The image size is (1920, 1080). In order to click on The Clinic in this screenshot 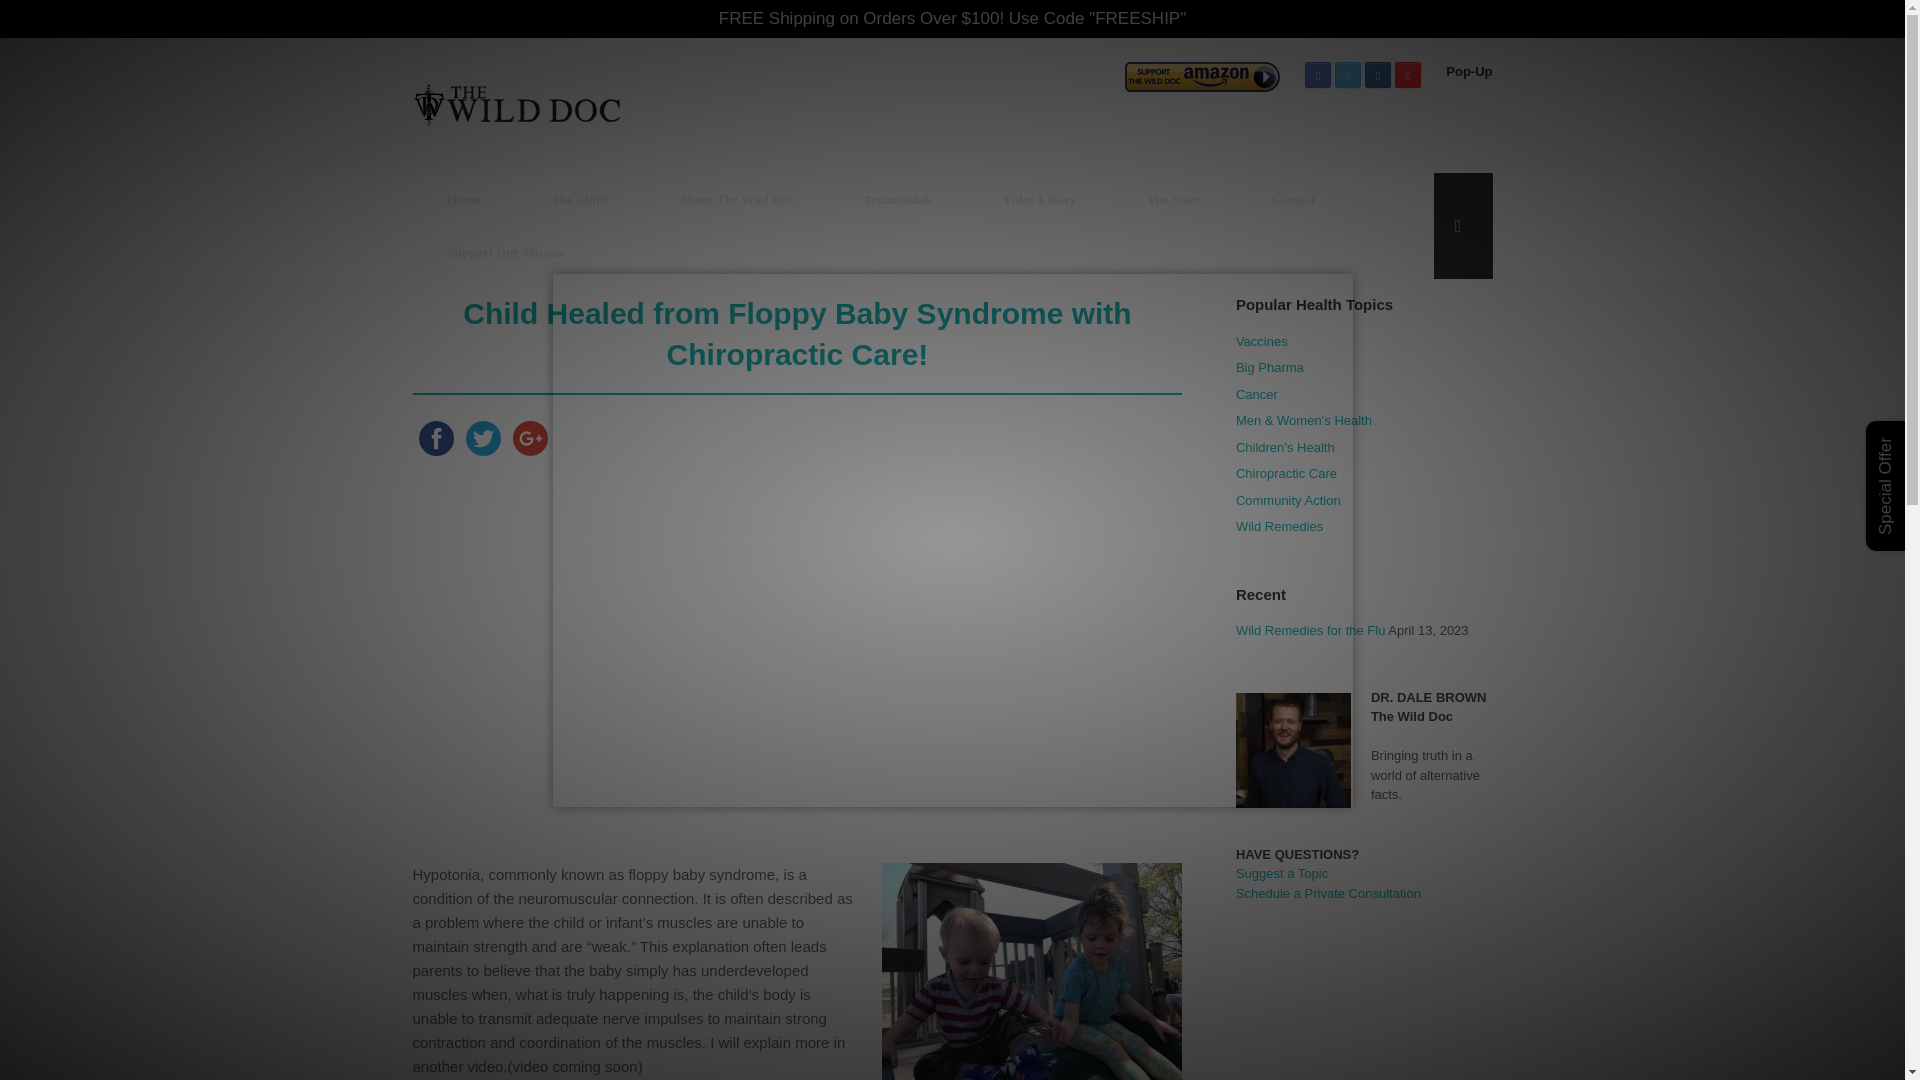, I will do `click(580, 198)`.